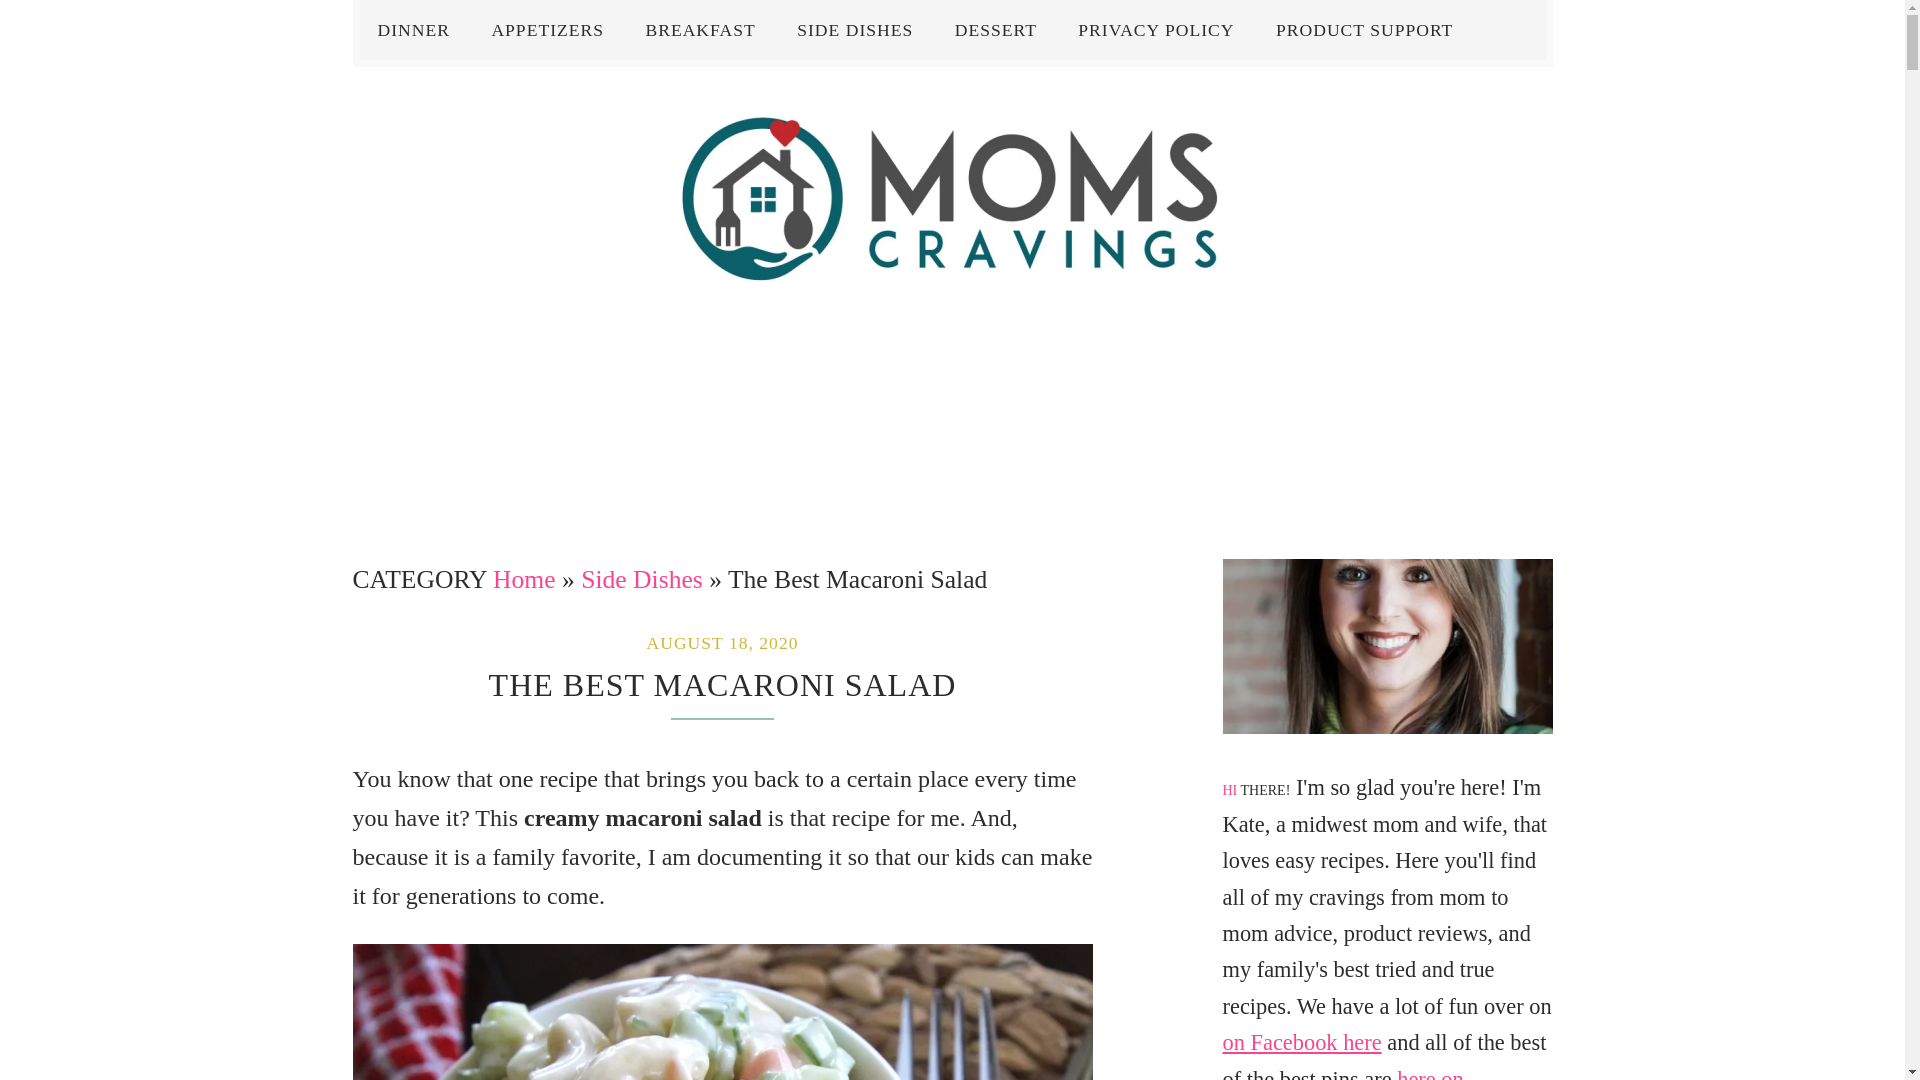  What do you see at coordinates (855, 30) in the screenshot?
I see `SIDE DISHES` at bounding box center [855, 30].